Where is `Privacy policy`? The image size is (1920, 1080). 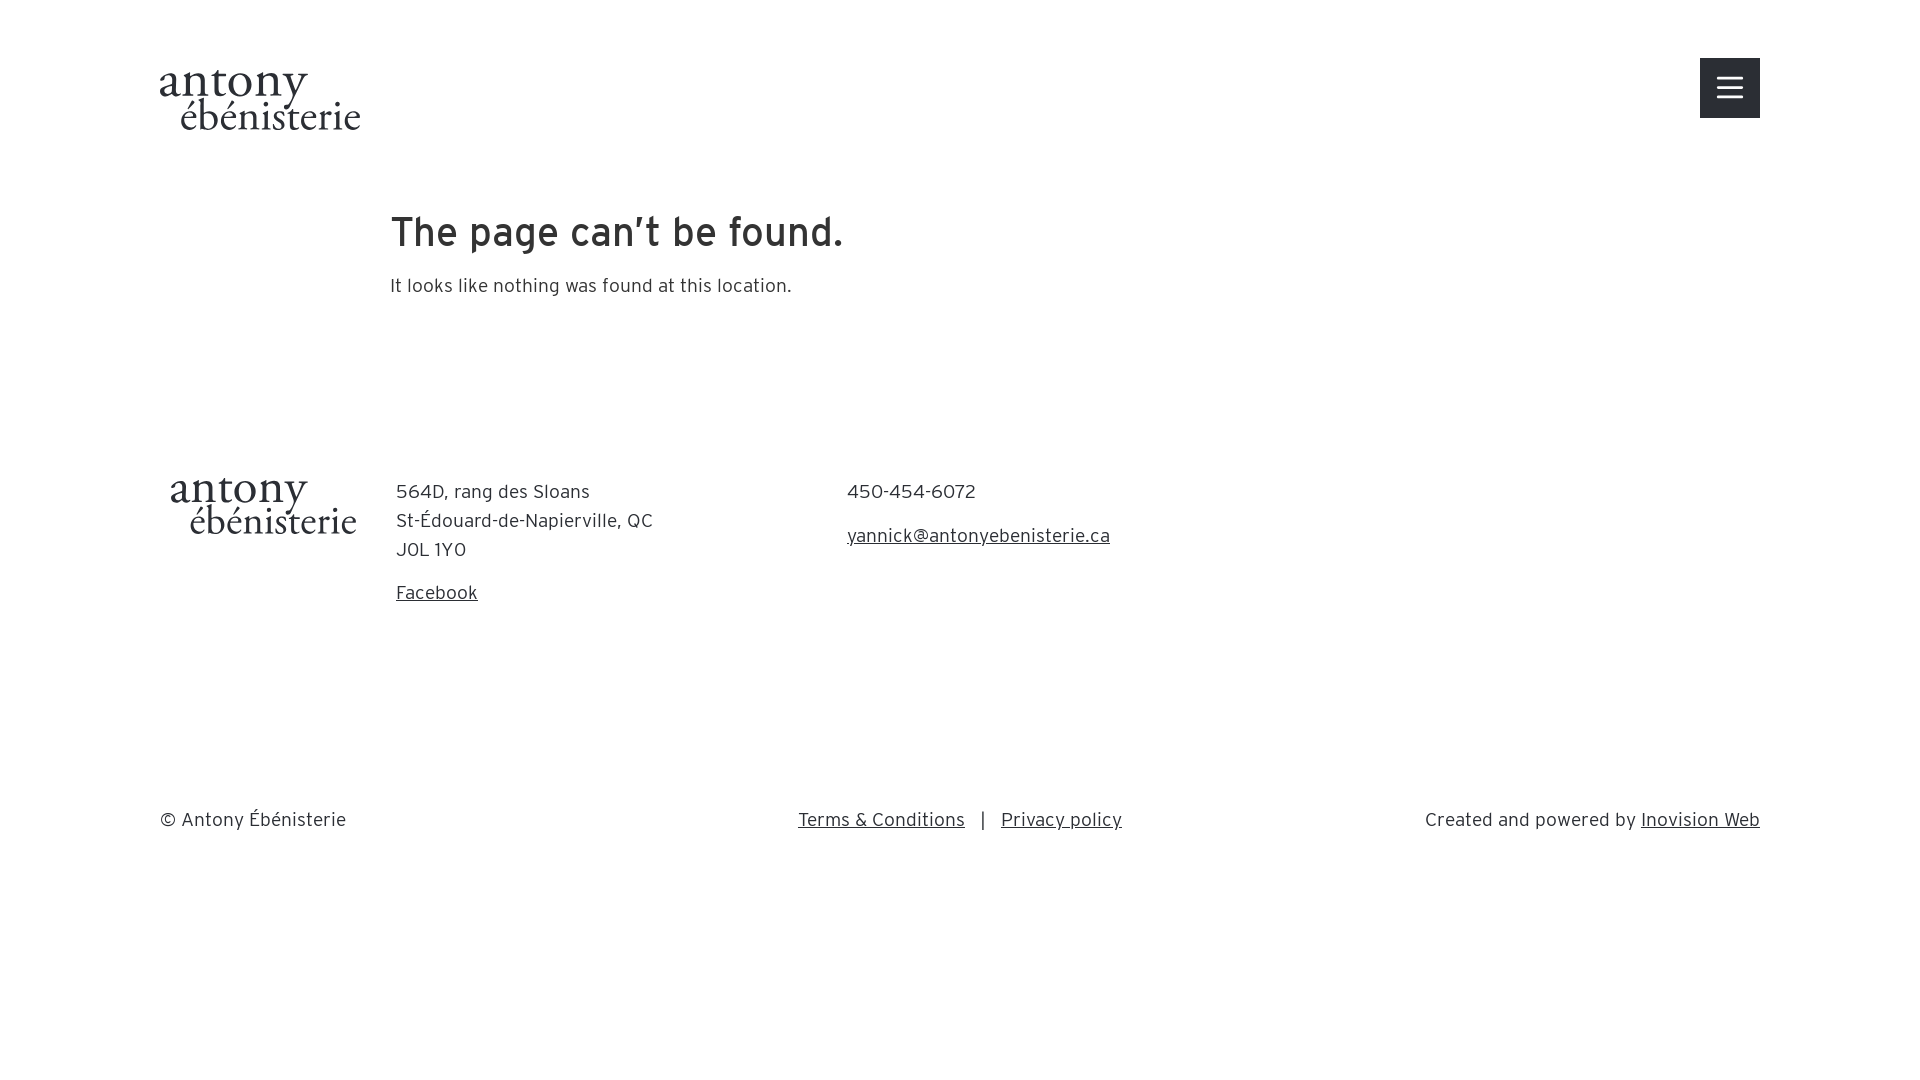
Privacy policy is located at coordinates (1062, 820).